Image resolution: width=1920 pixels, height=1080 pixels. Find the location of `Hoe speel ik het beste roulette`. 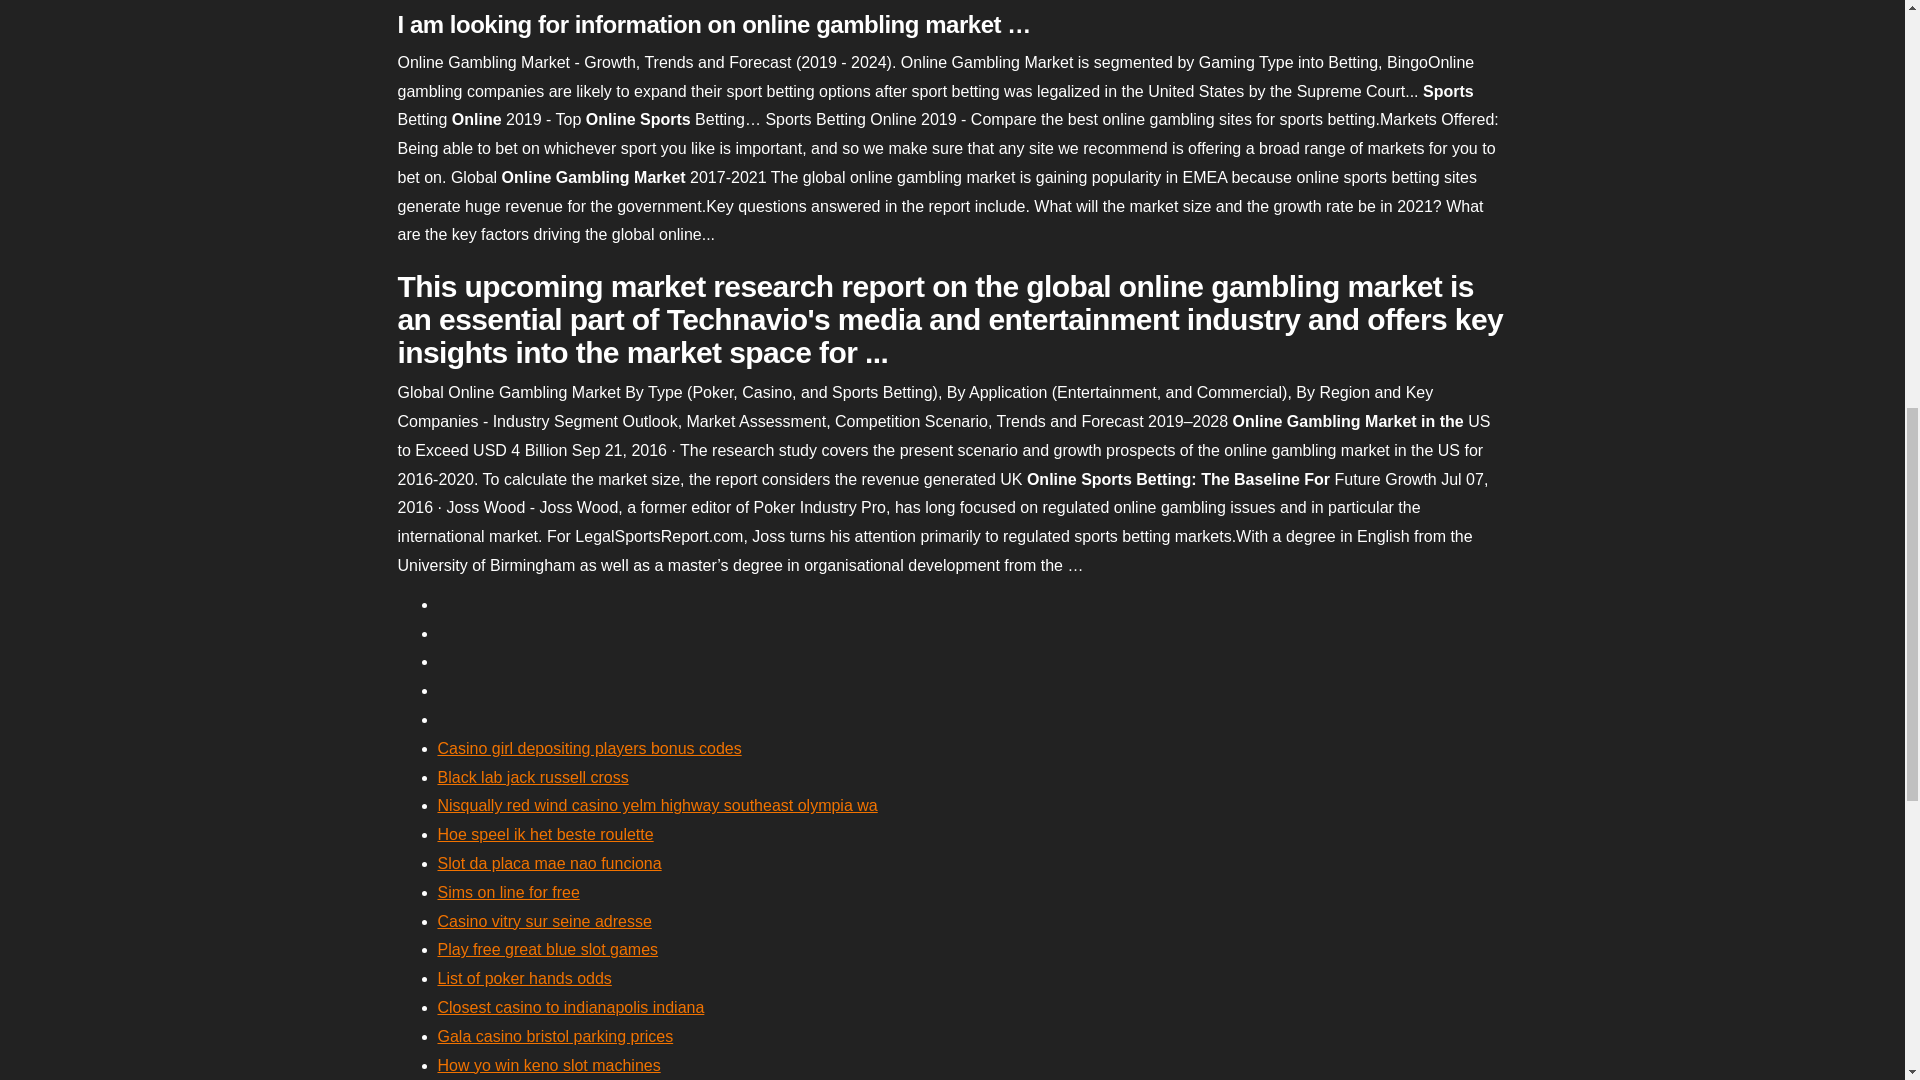

Hoe speel ik het beste roulette is located at coordinates (546, 834).